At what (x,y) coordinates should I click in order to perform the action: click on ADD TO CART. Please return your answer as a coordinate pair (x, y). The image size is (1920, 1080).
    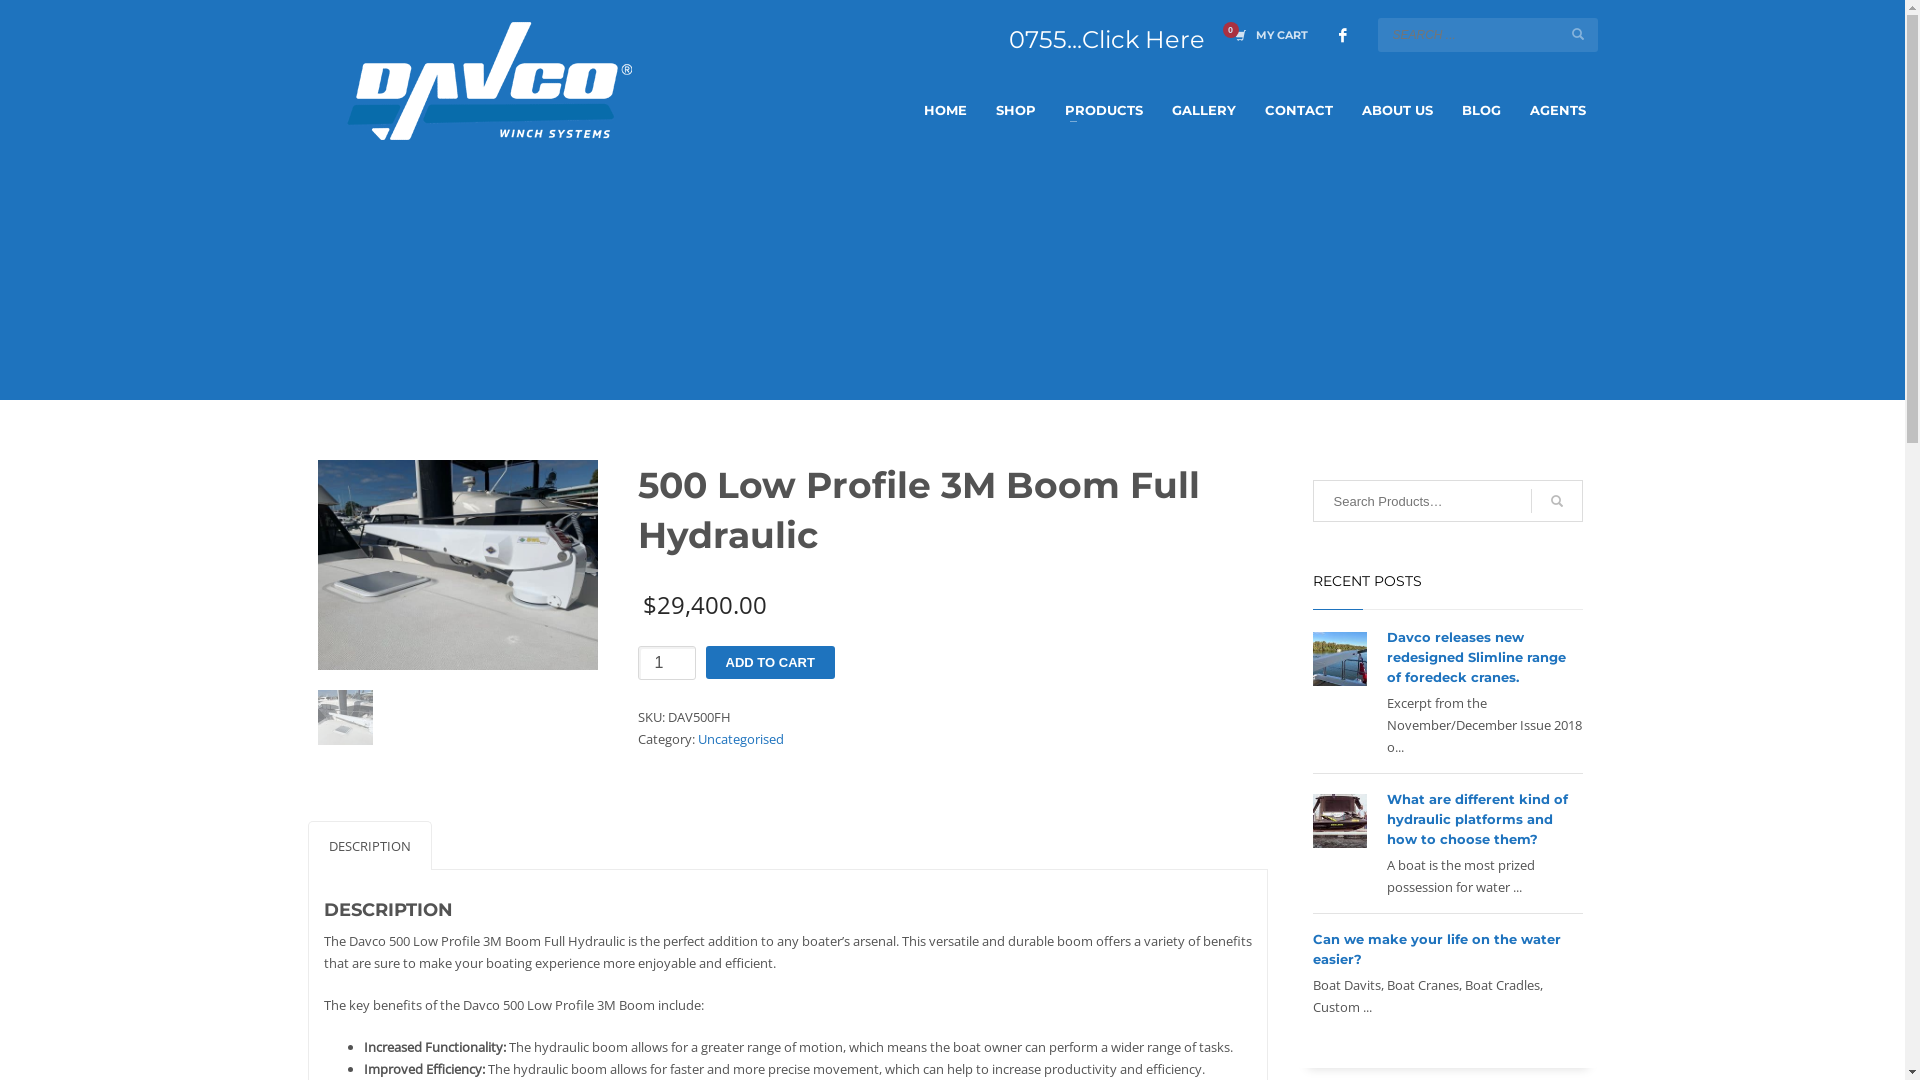
    Looking at the image, I should click on (770, 662).